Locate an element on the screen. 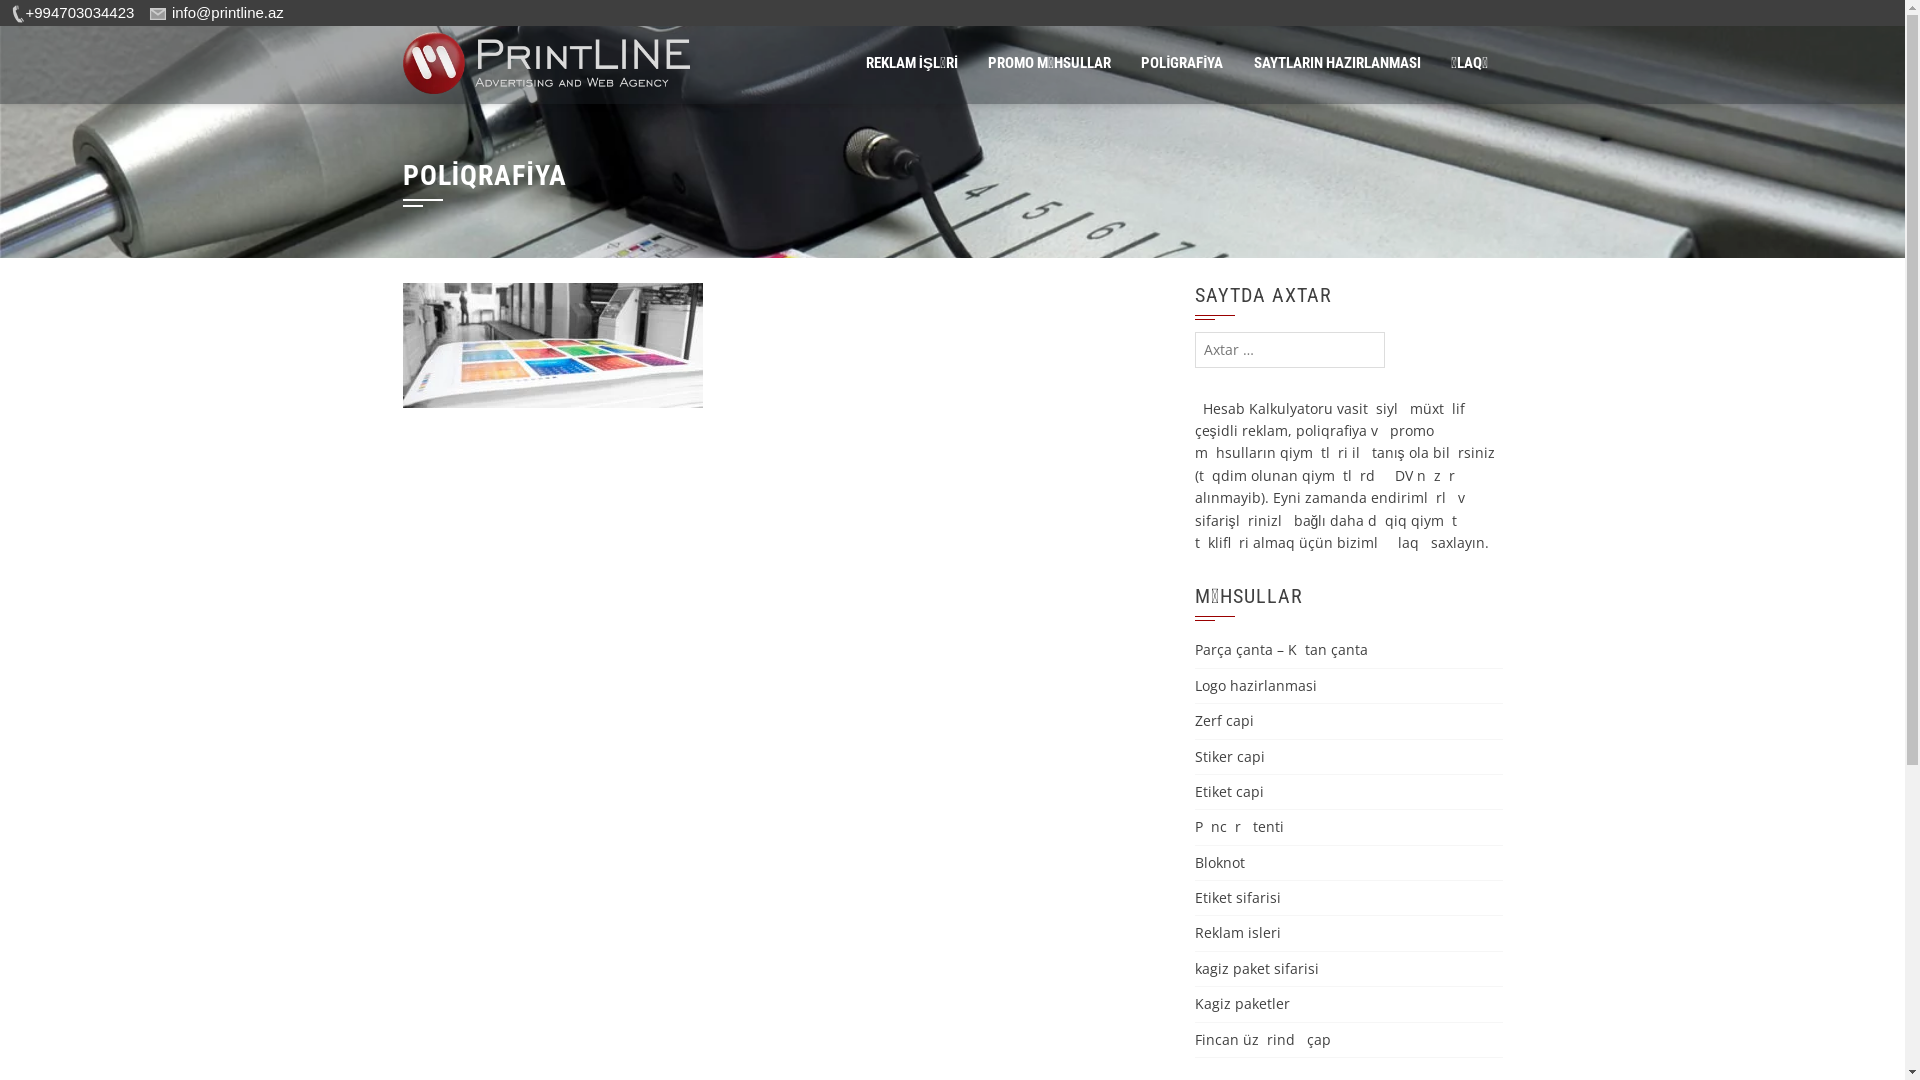 The height and width of the screenshot is (1080, 1920). Axtar is located at coordinates (38, 18).